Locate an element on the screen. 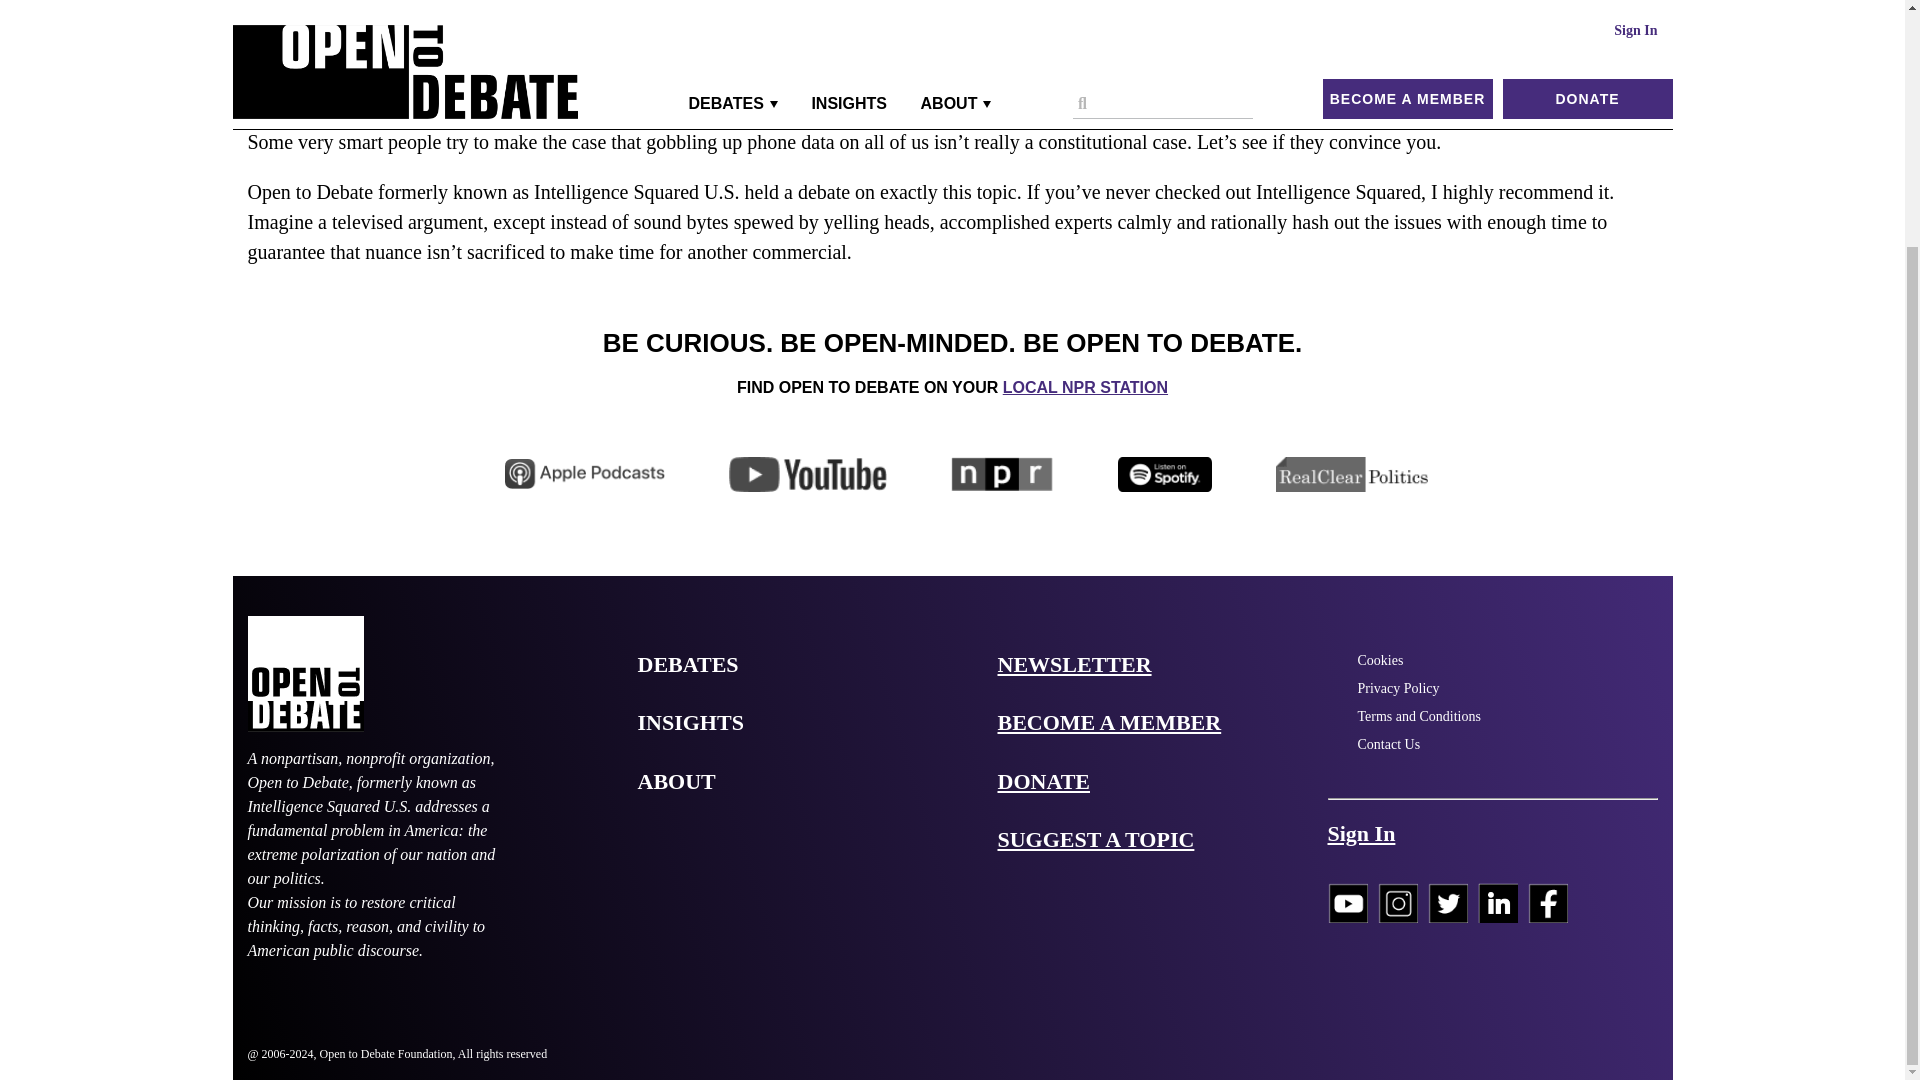  youtube is located at coordinates (808, 474).